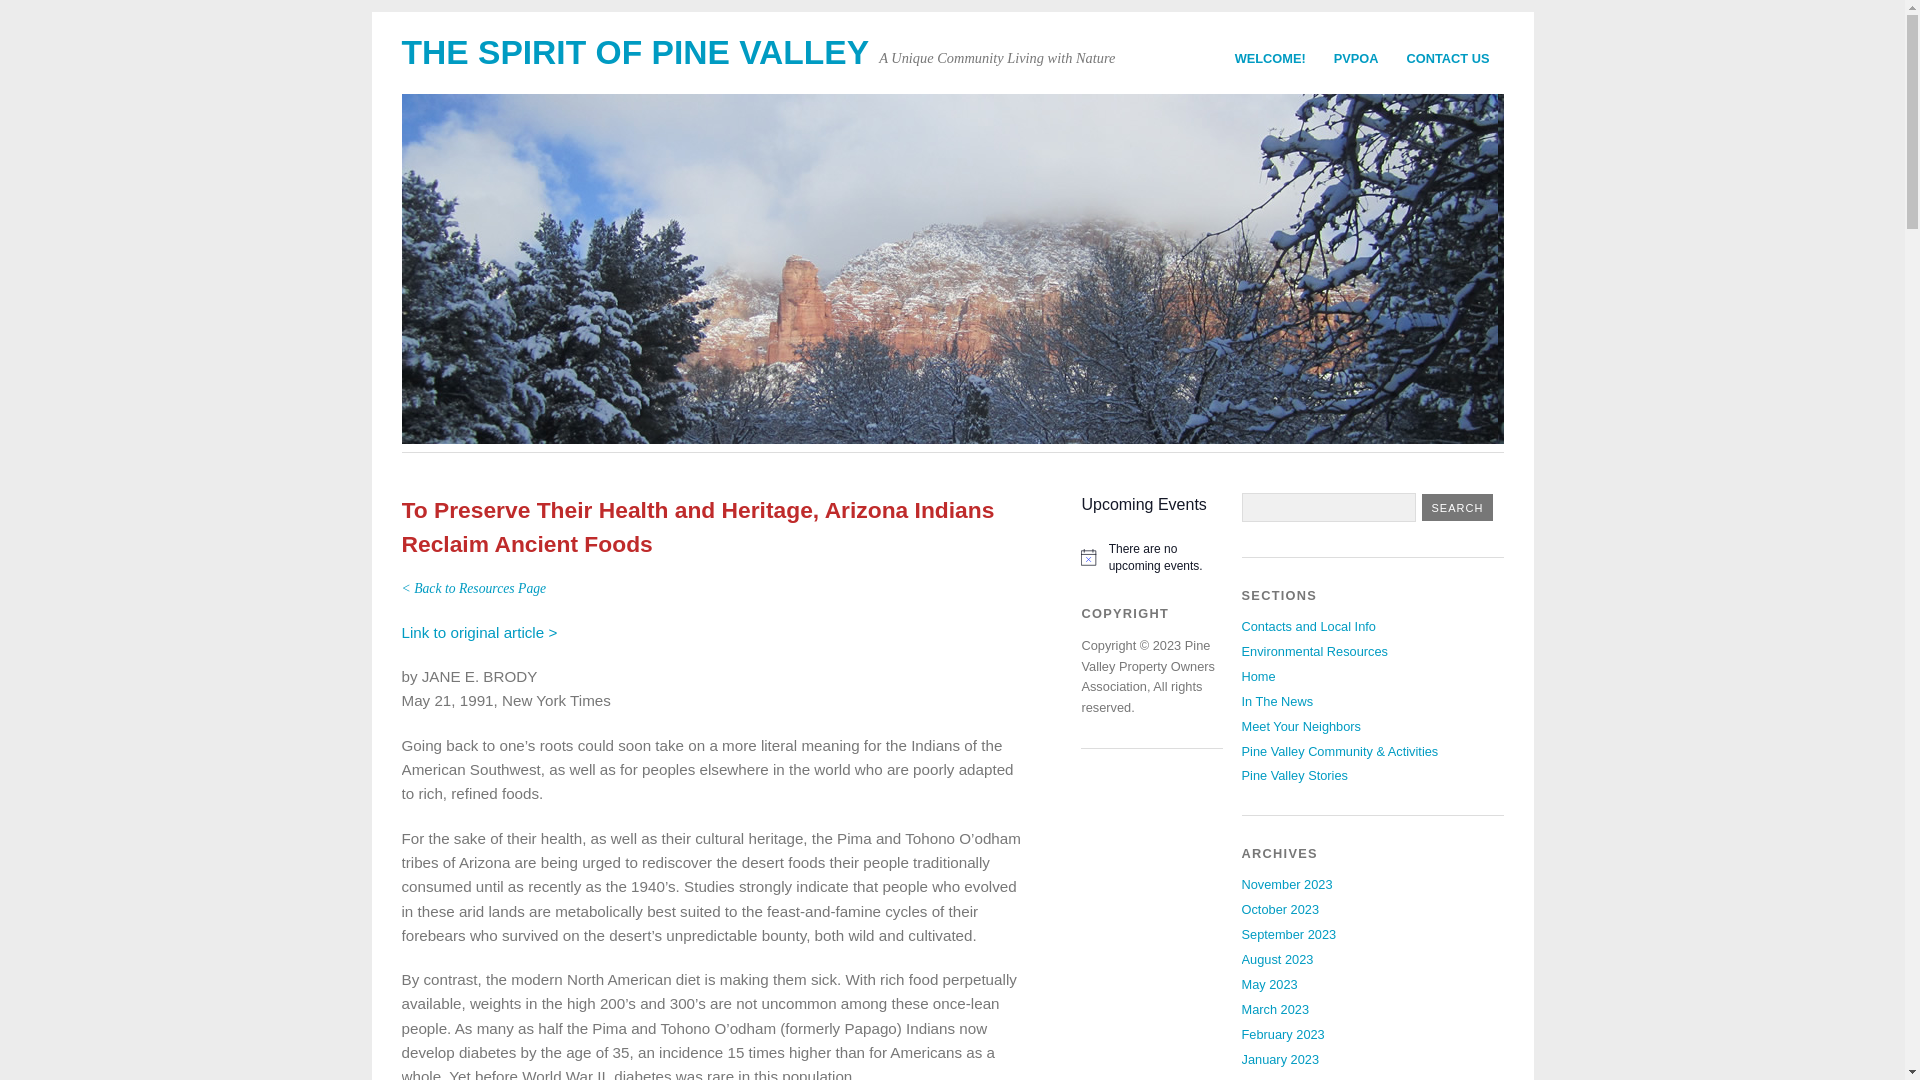 The image size is (1920, 1080). I want to click on Home, so click(1259, 676).